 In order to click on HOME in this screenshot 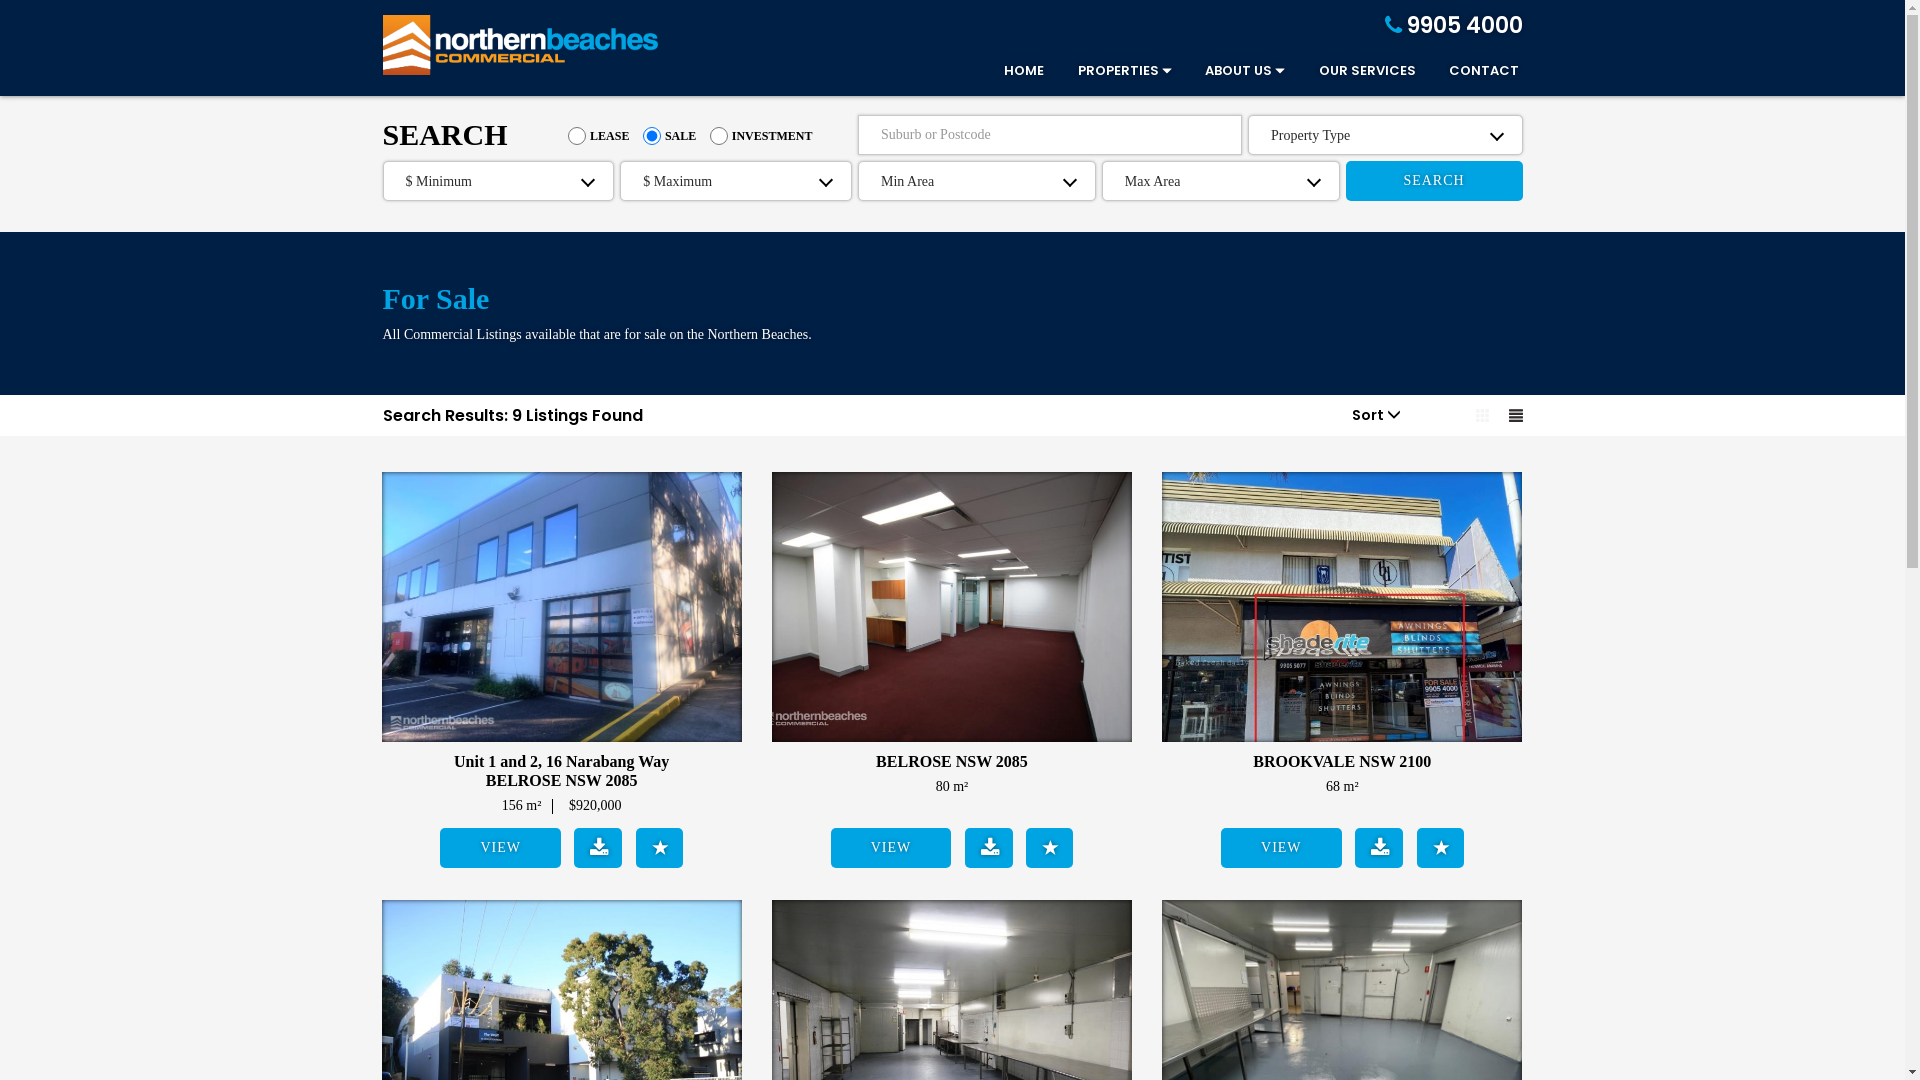, I will do `click(1009, 74)`.